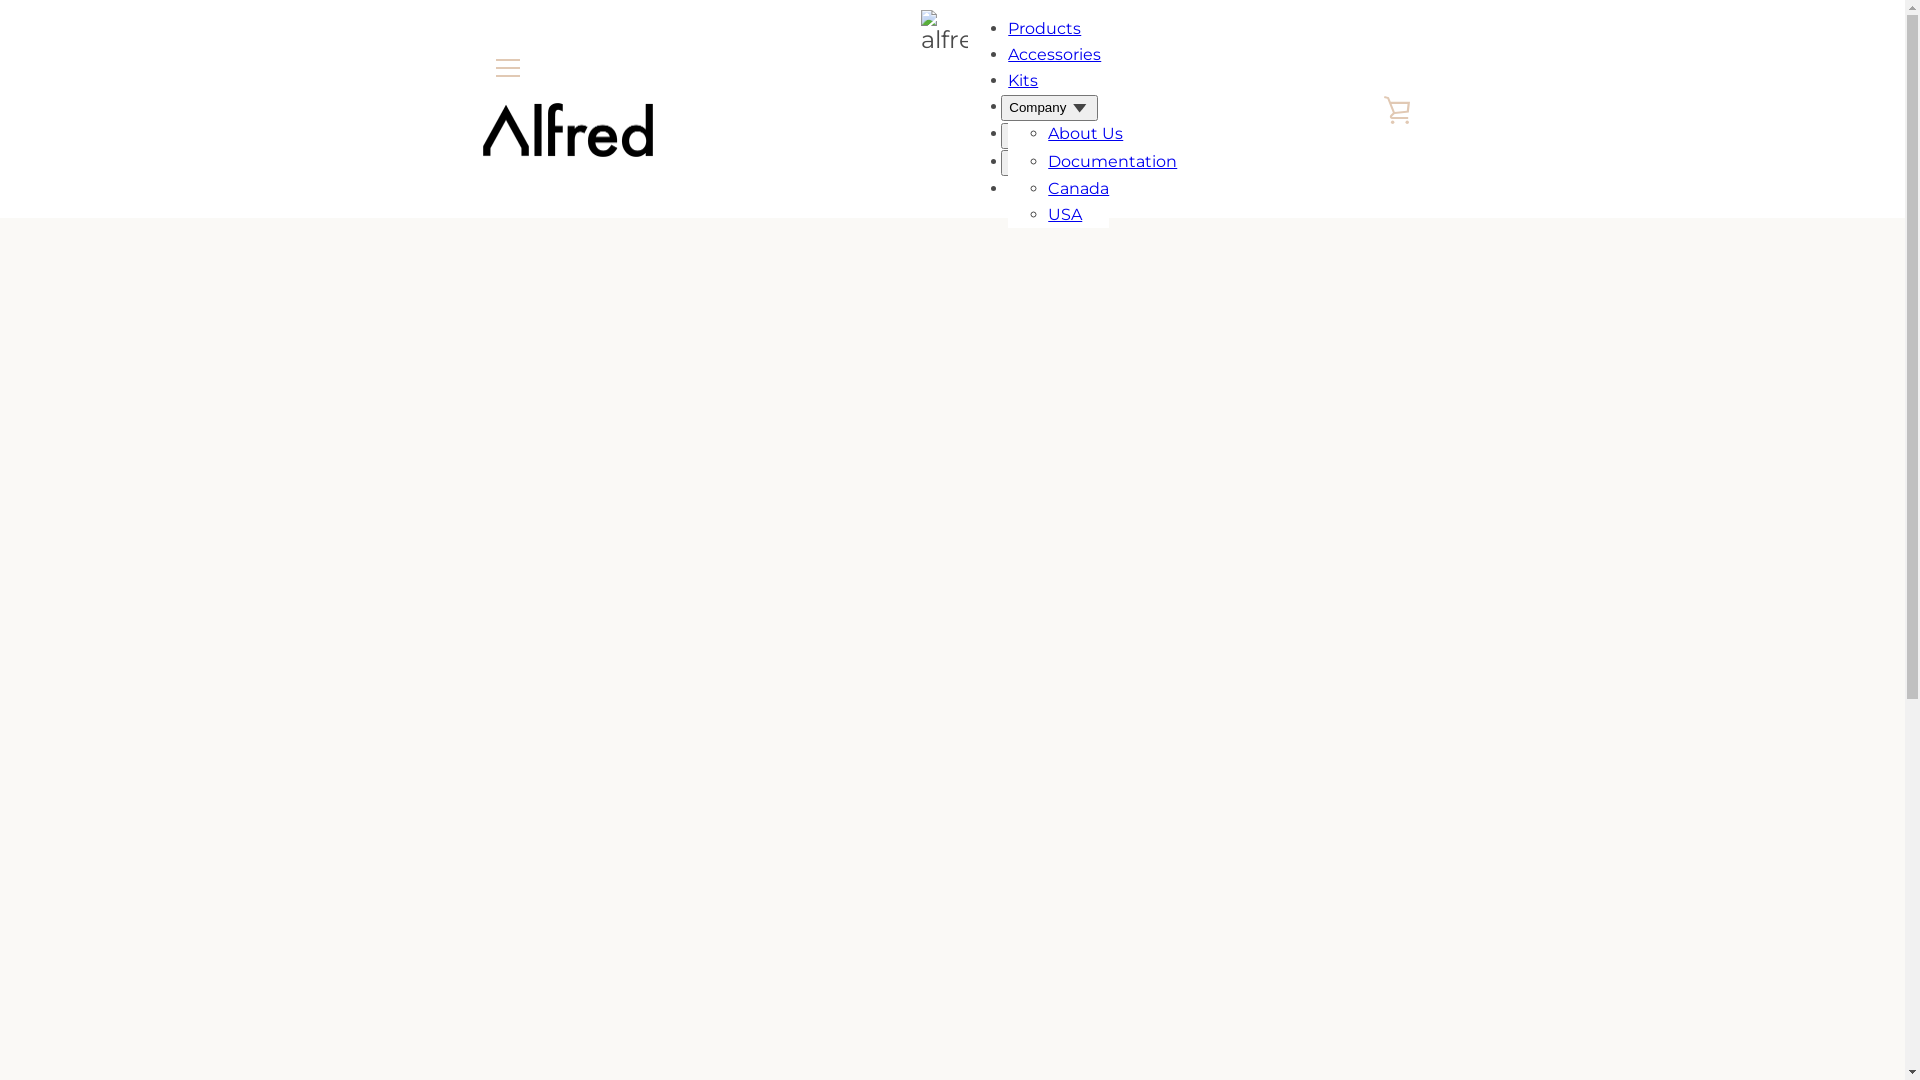 The image size is (1920, 1080). I want to click on Kits, so click(1023, 80).